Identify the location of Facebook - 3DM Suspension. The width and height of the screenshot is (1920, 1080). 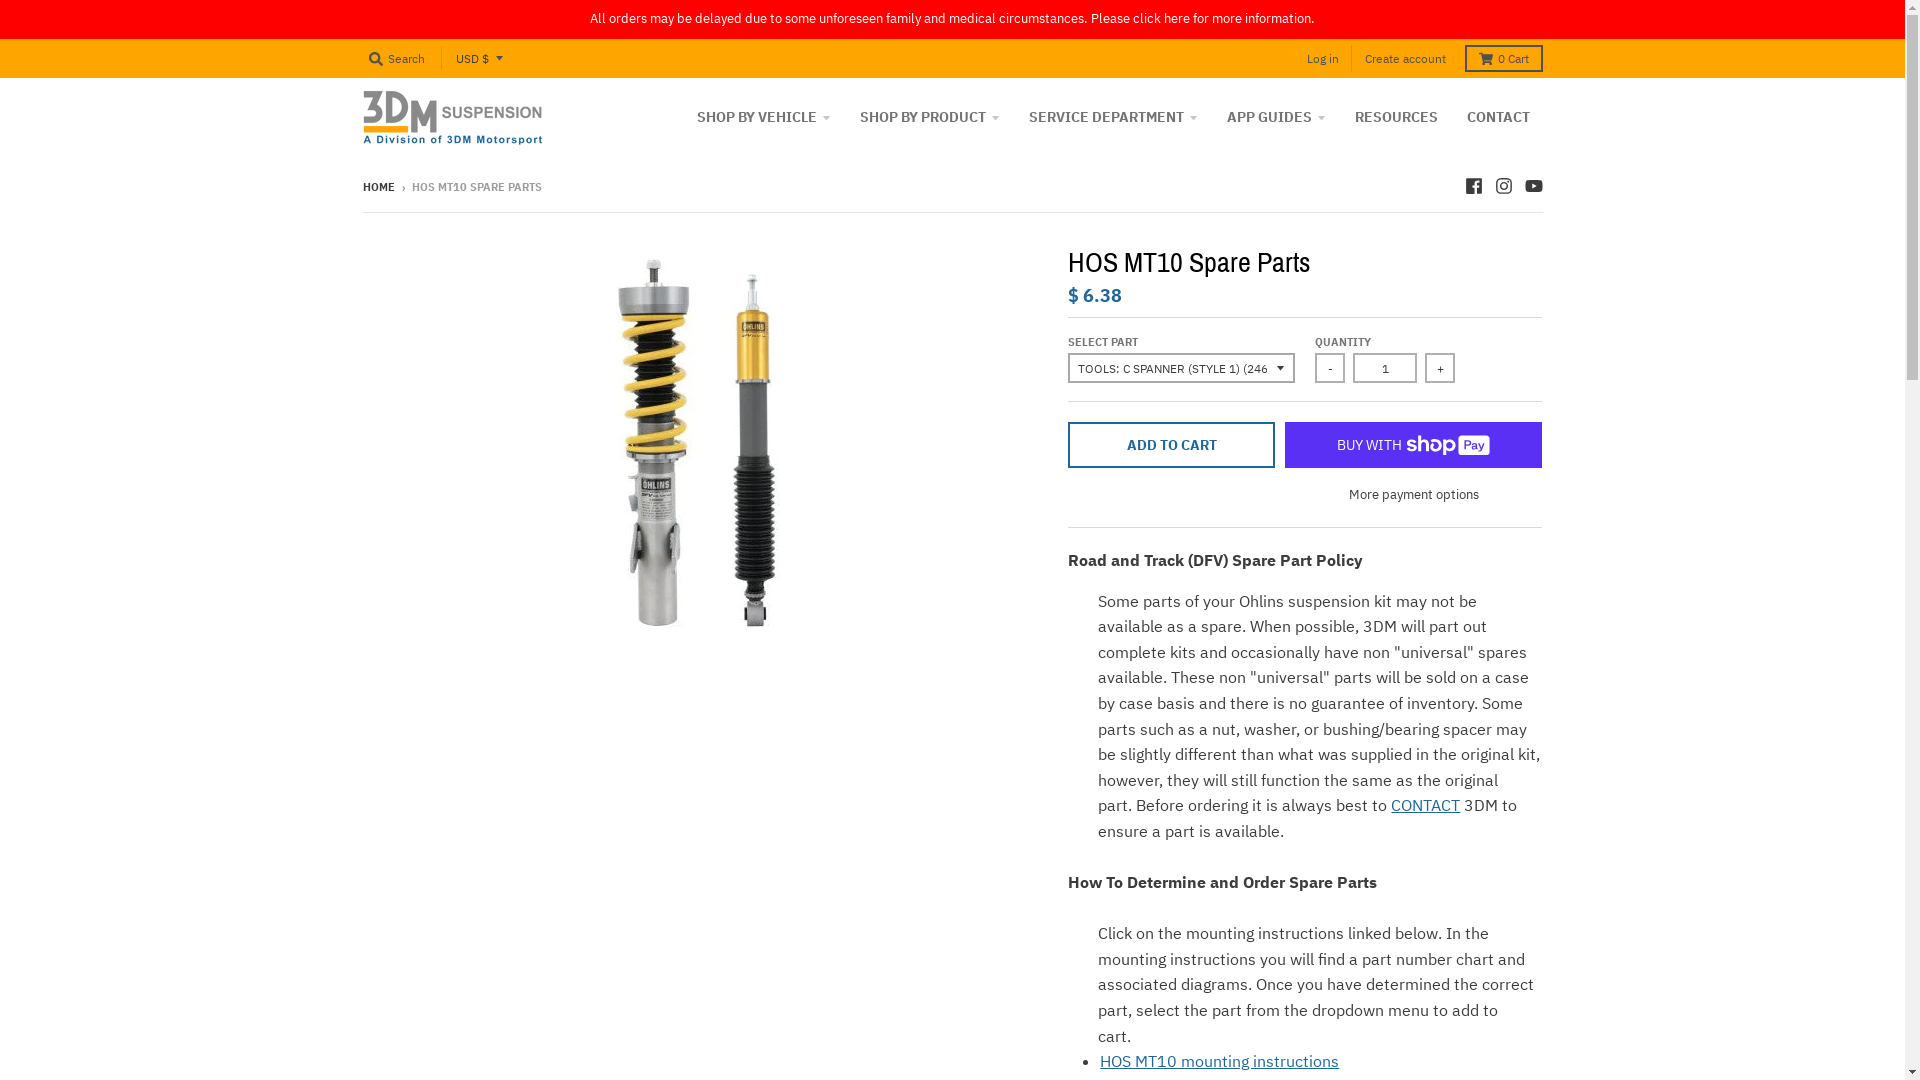
(1473, 186).